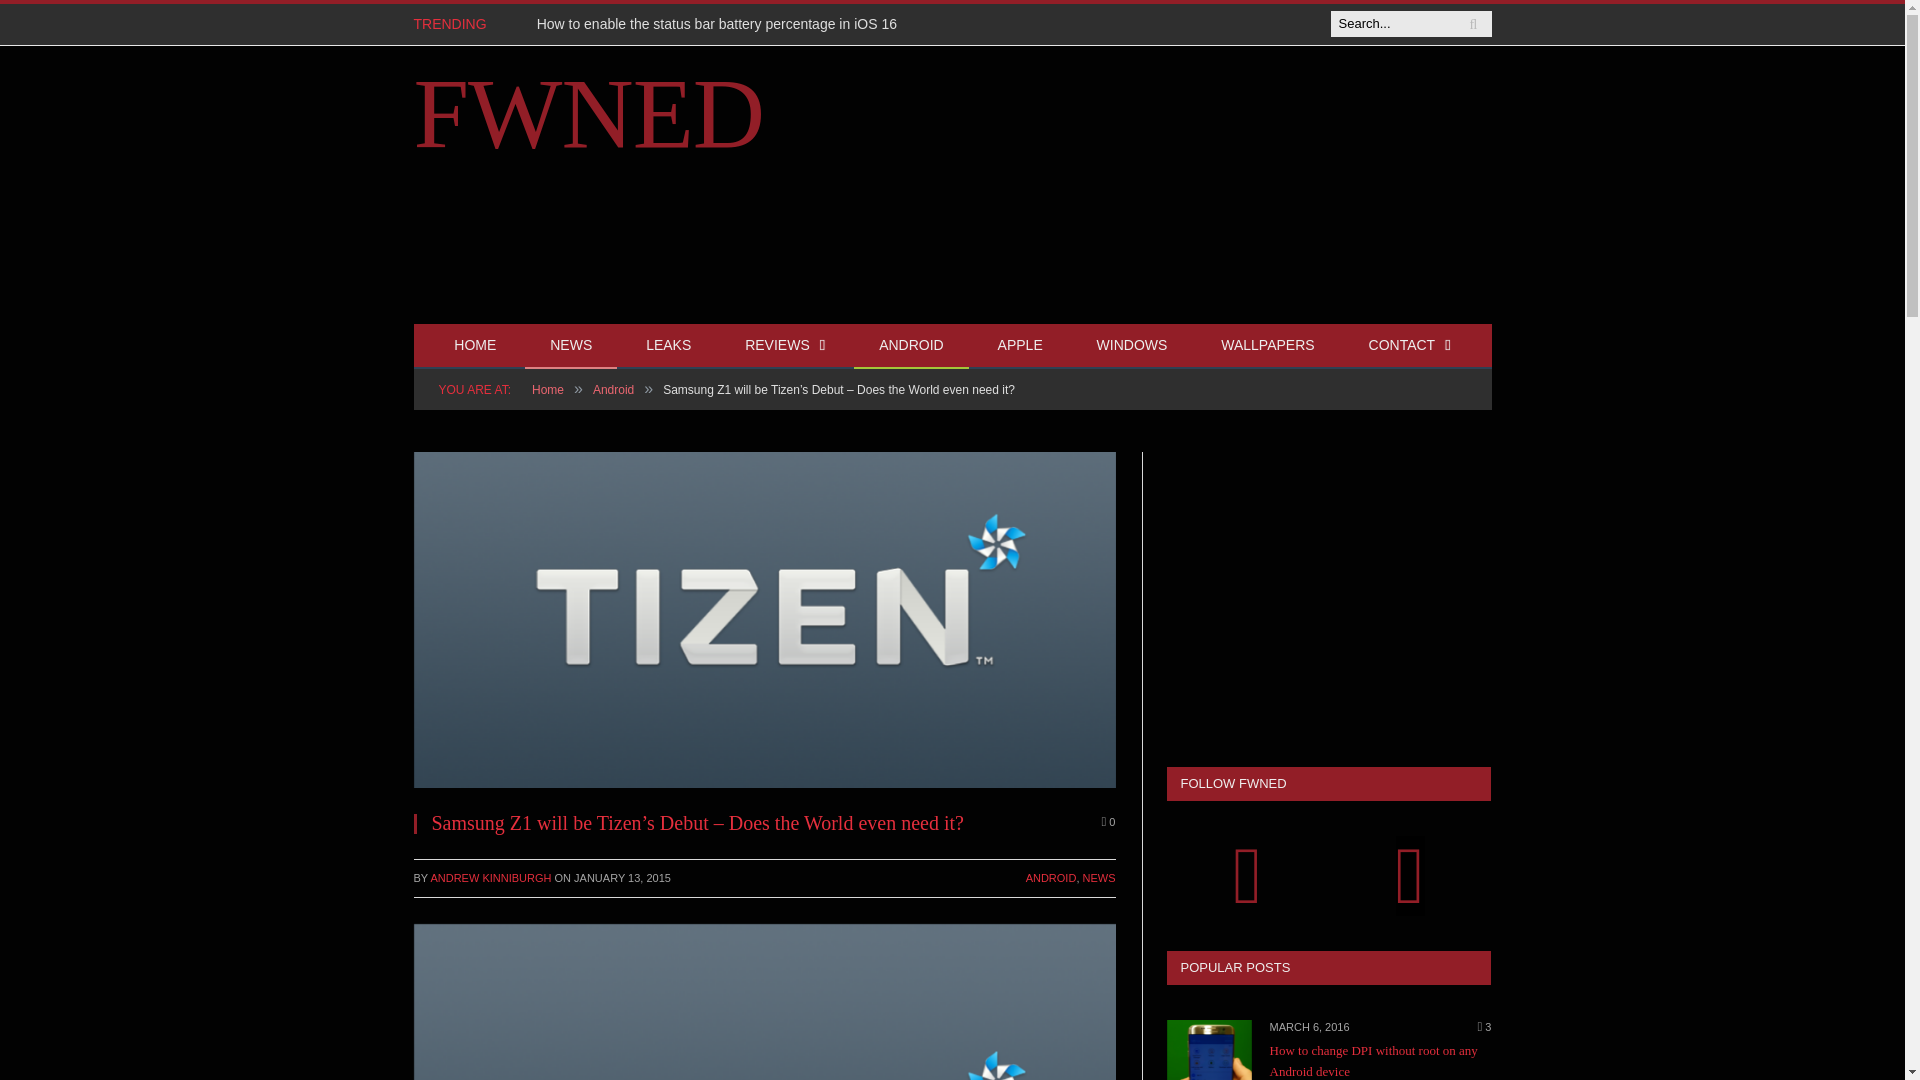 This screenshot has width=1920, height=1080. I want to click on ANDREW KINNIBURGH, so click(490, 878).